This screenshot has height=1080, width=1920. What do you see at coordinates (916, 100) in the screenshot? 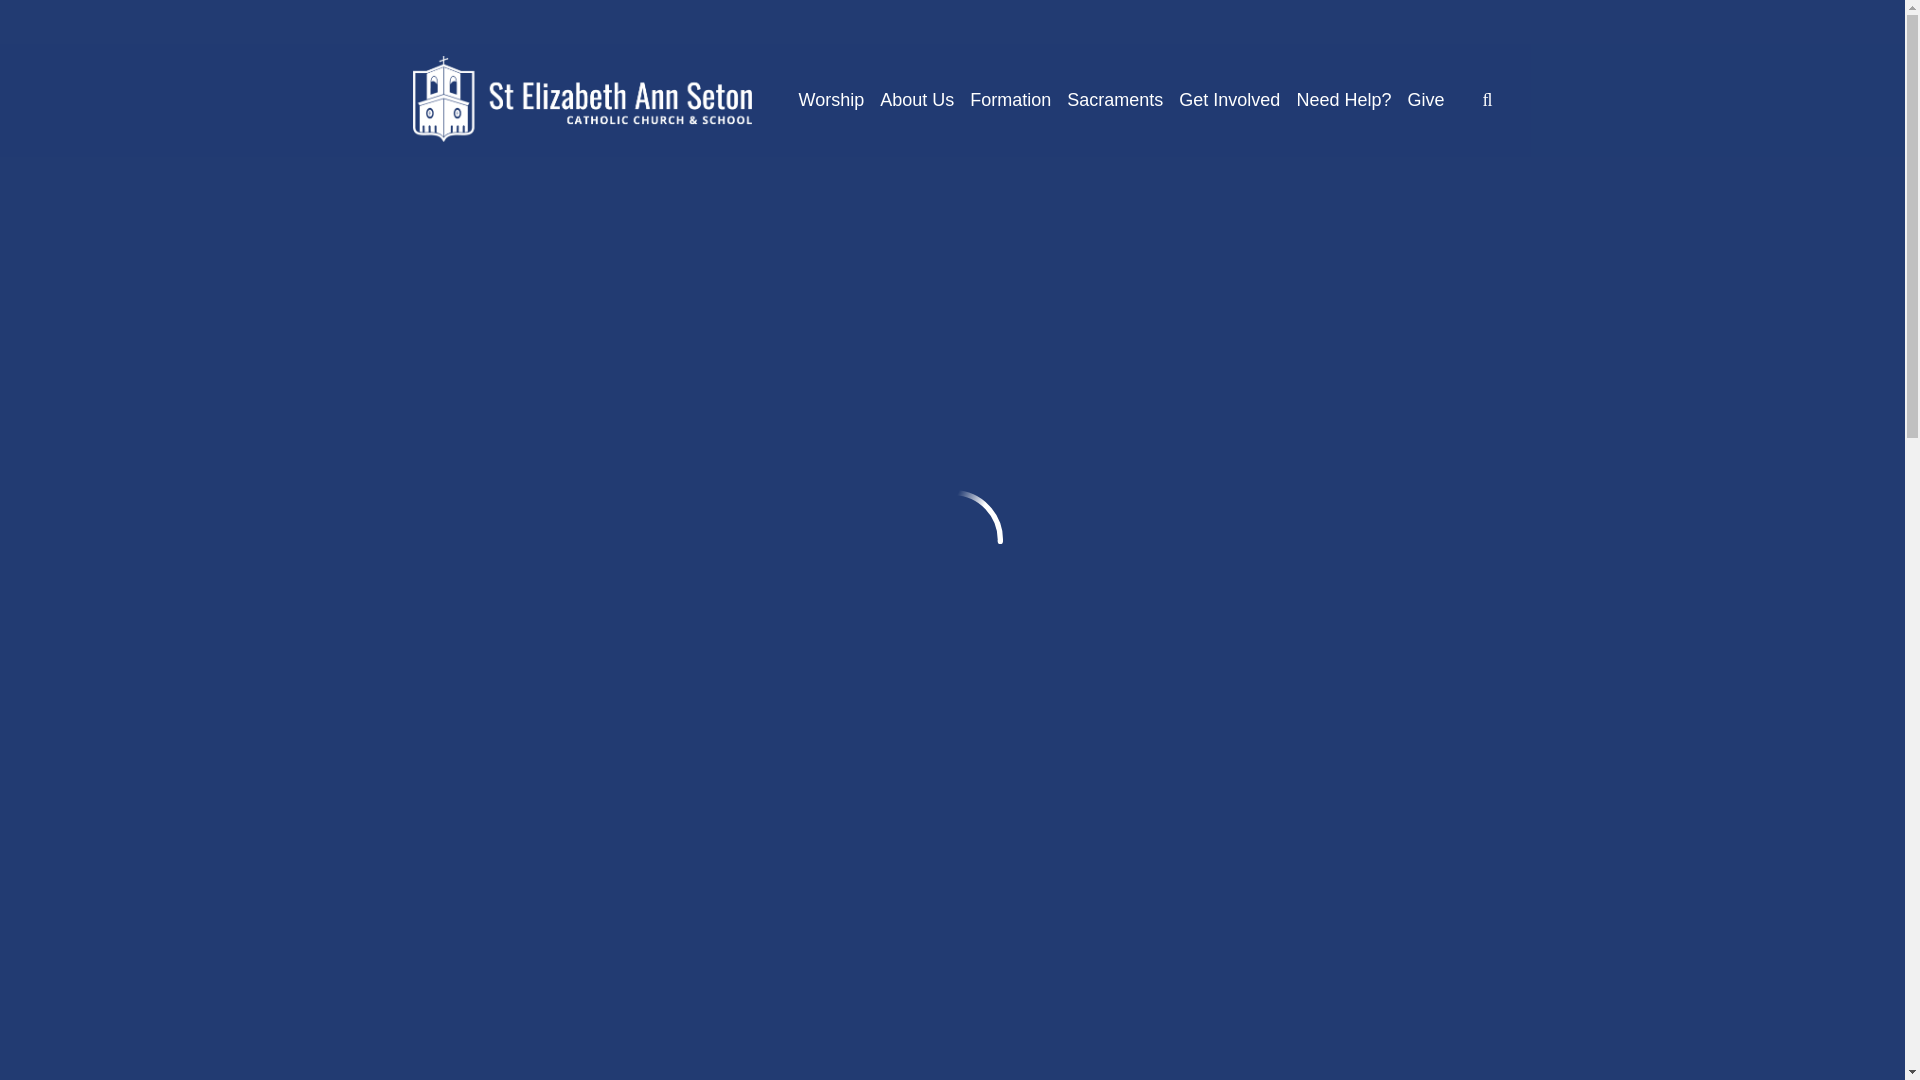
I see `About Us` at bounding box center [916, 100].